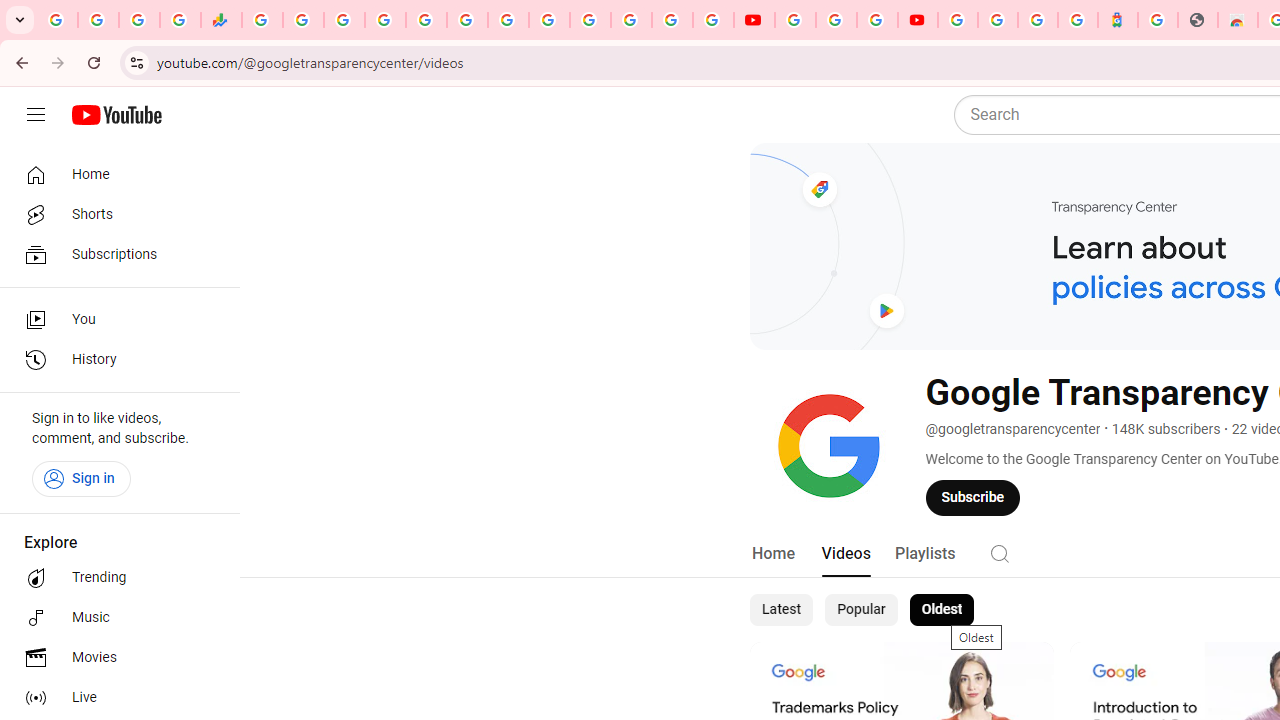 This screenshot has height=720, width=1280. Describe the element at coordinates (924, 554) in the screenshot. I see `Playlists` at that location.